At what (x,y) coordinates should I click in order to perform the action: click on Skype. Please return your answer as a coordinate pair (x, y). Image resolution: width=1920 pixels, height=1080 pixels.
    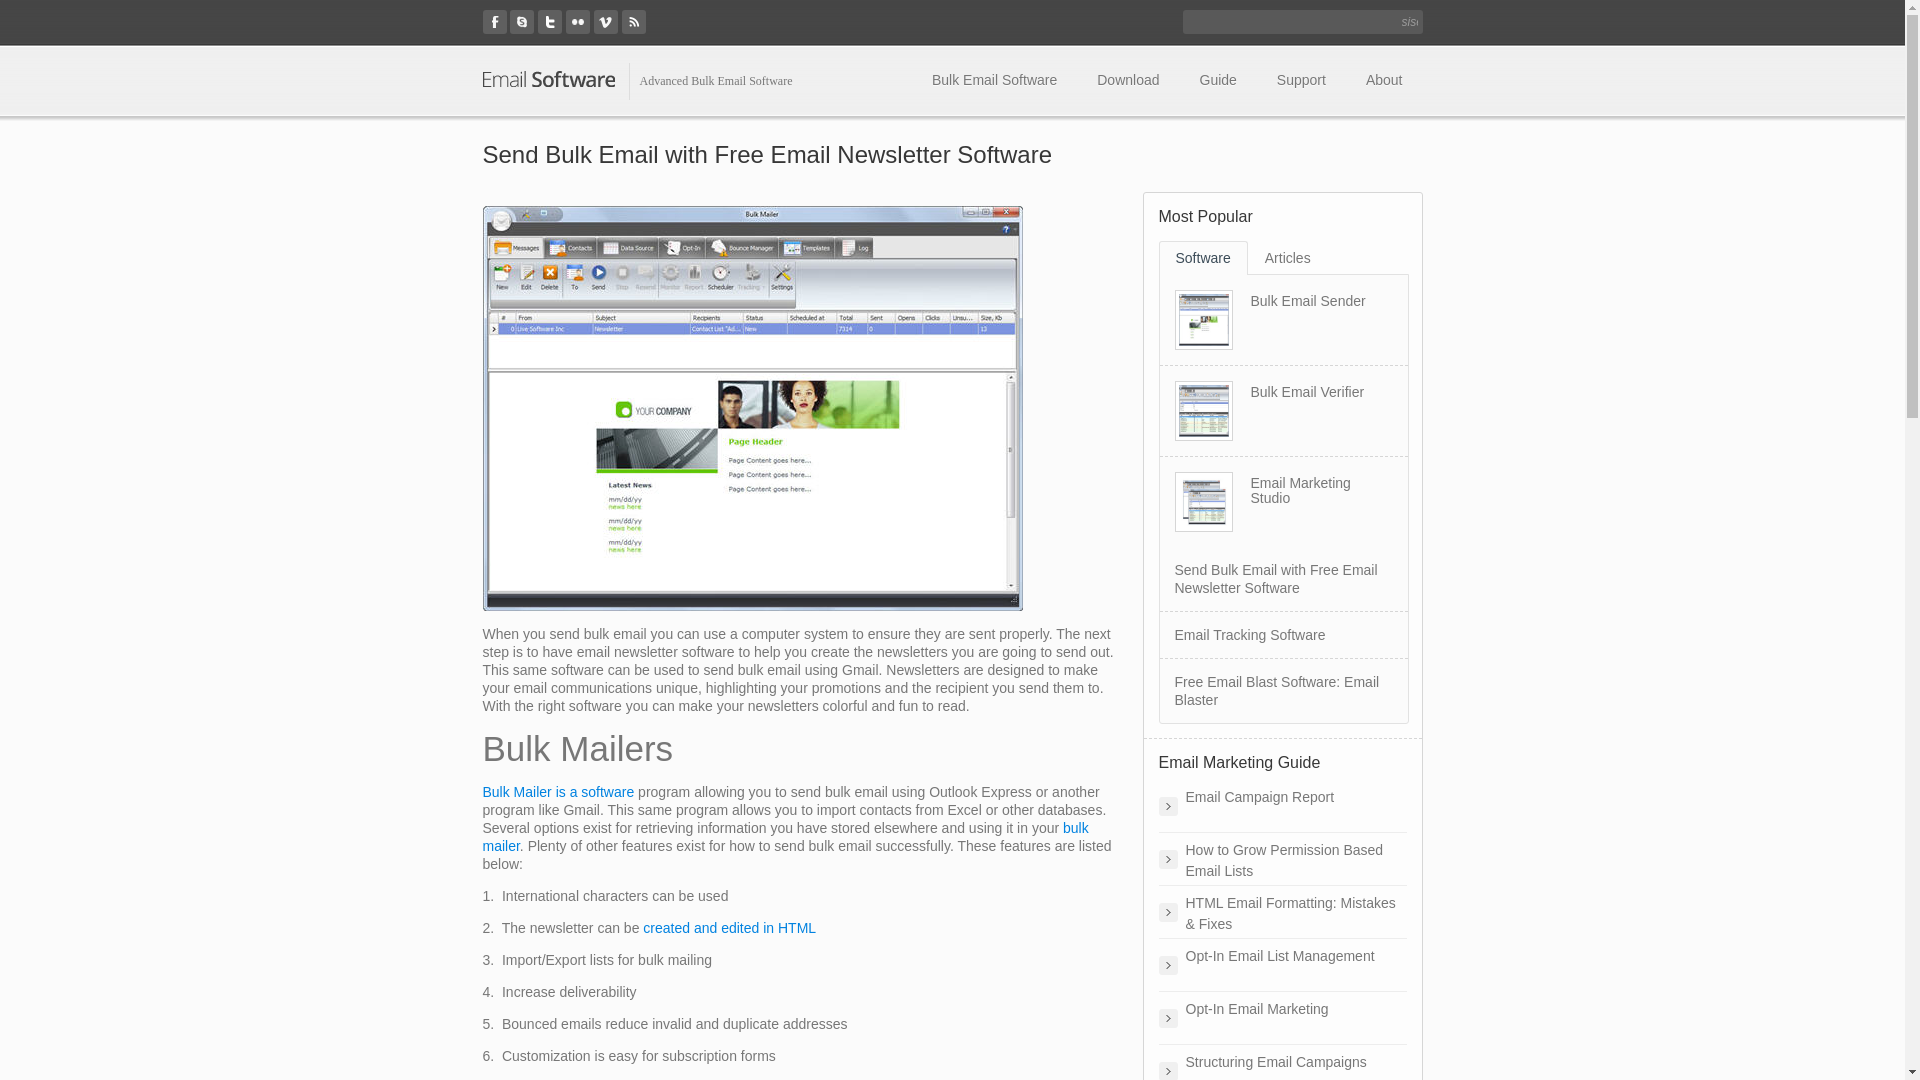
    Looking at the image, I should click on (522, 22).